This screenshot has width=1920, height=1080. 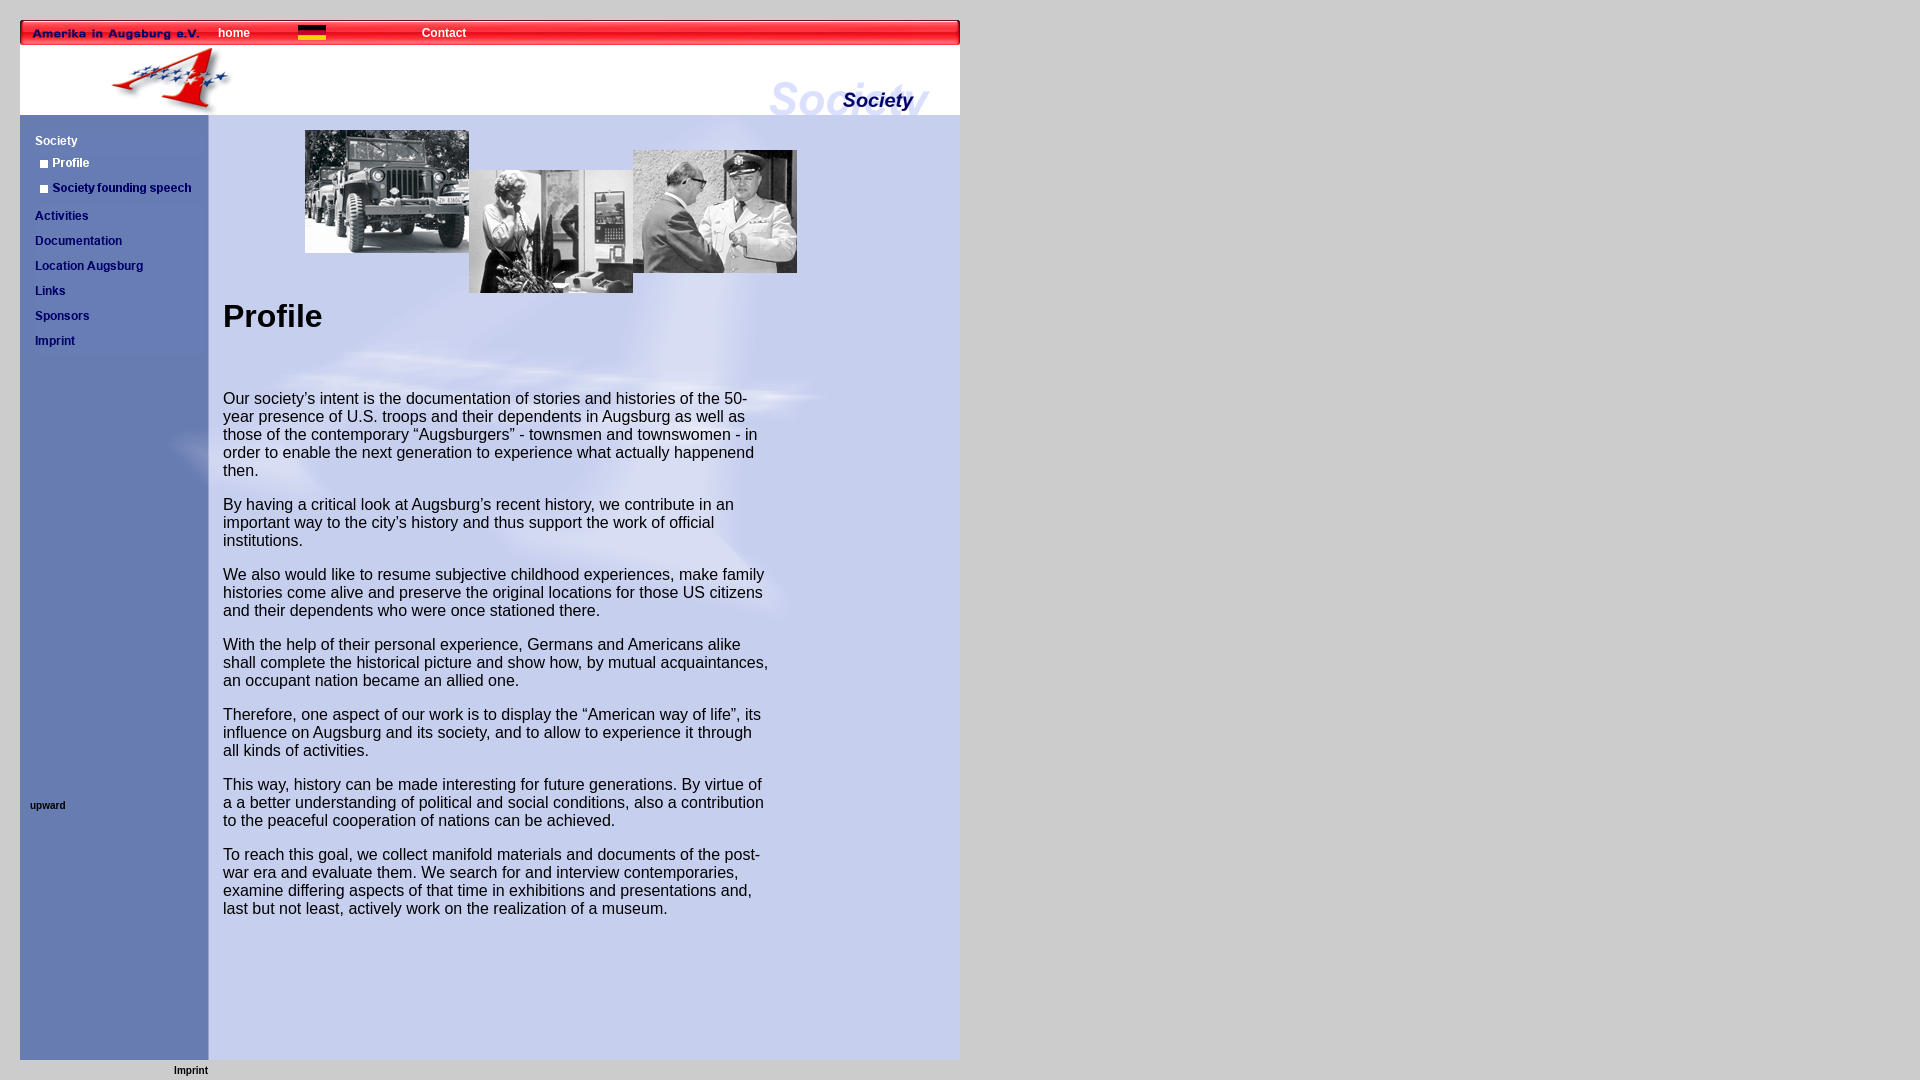 What do you see at coordinates (234, 32) in the screenshot?
I see `home` at bounding box center [234, 32].